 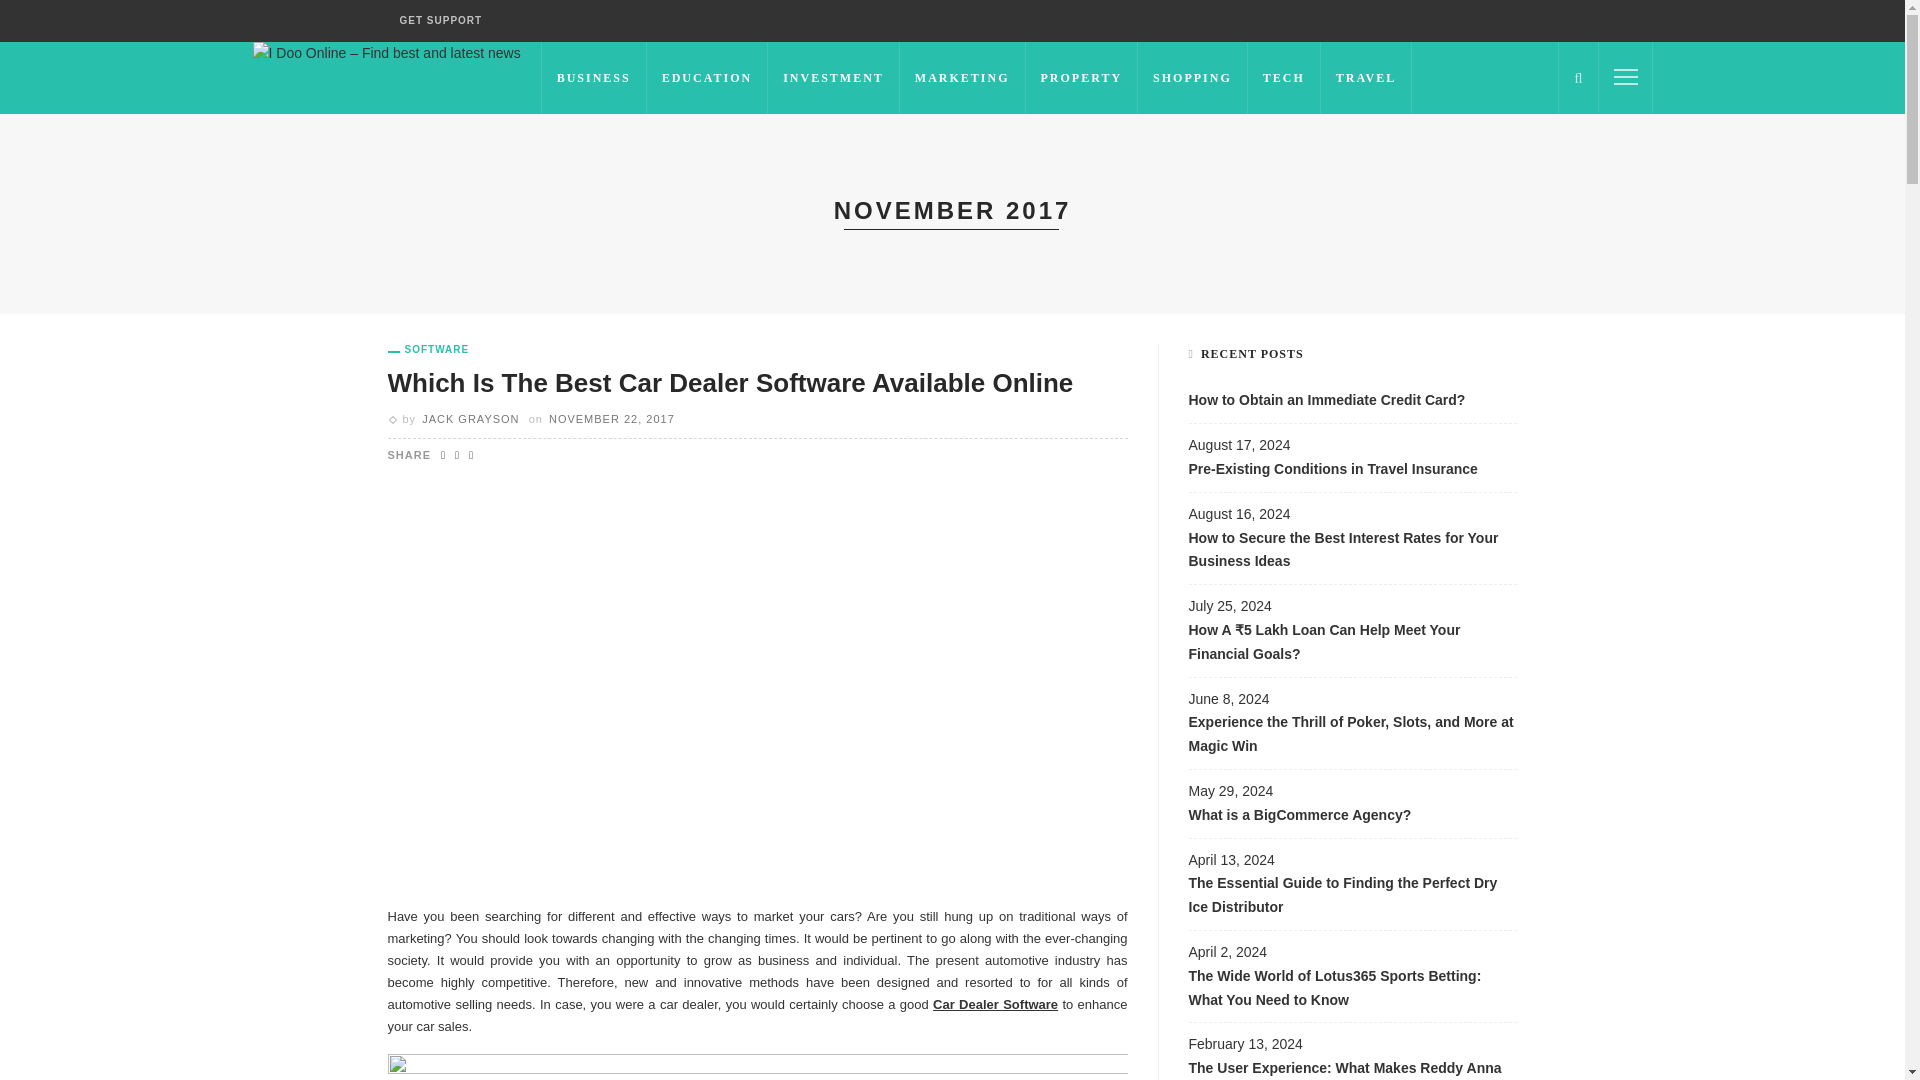 What do you see at coordinates (730, 383) in the screenshot?
I see `Which is the Best Car Dealer Software Available Online` at bounding box center [730, 383].